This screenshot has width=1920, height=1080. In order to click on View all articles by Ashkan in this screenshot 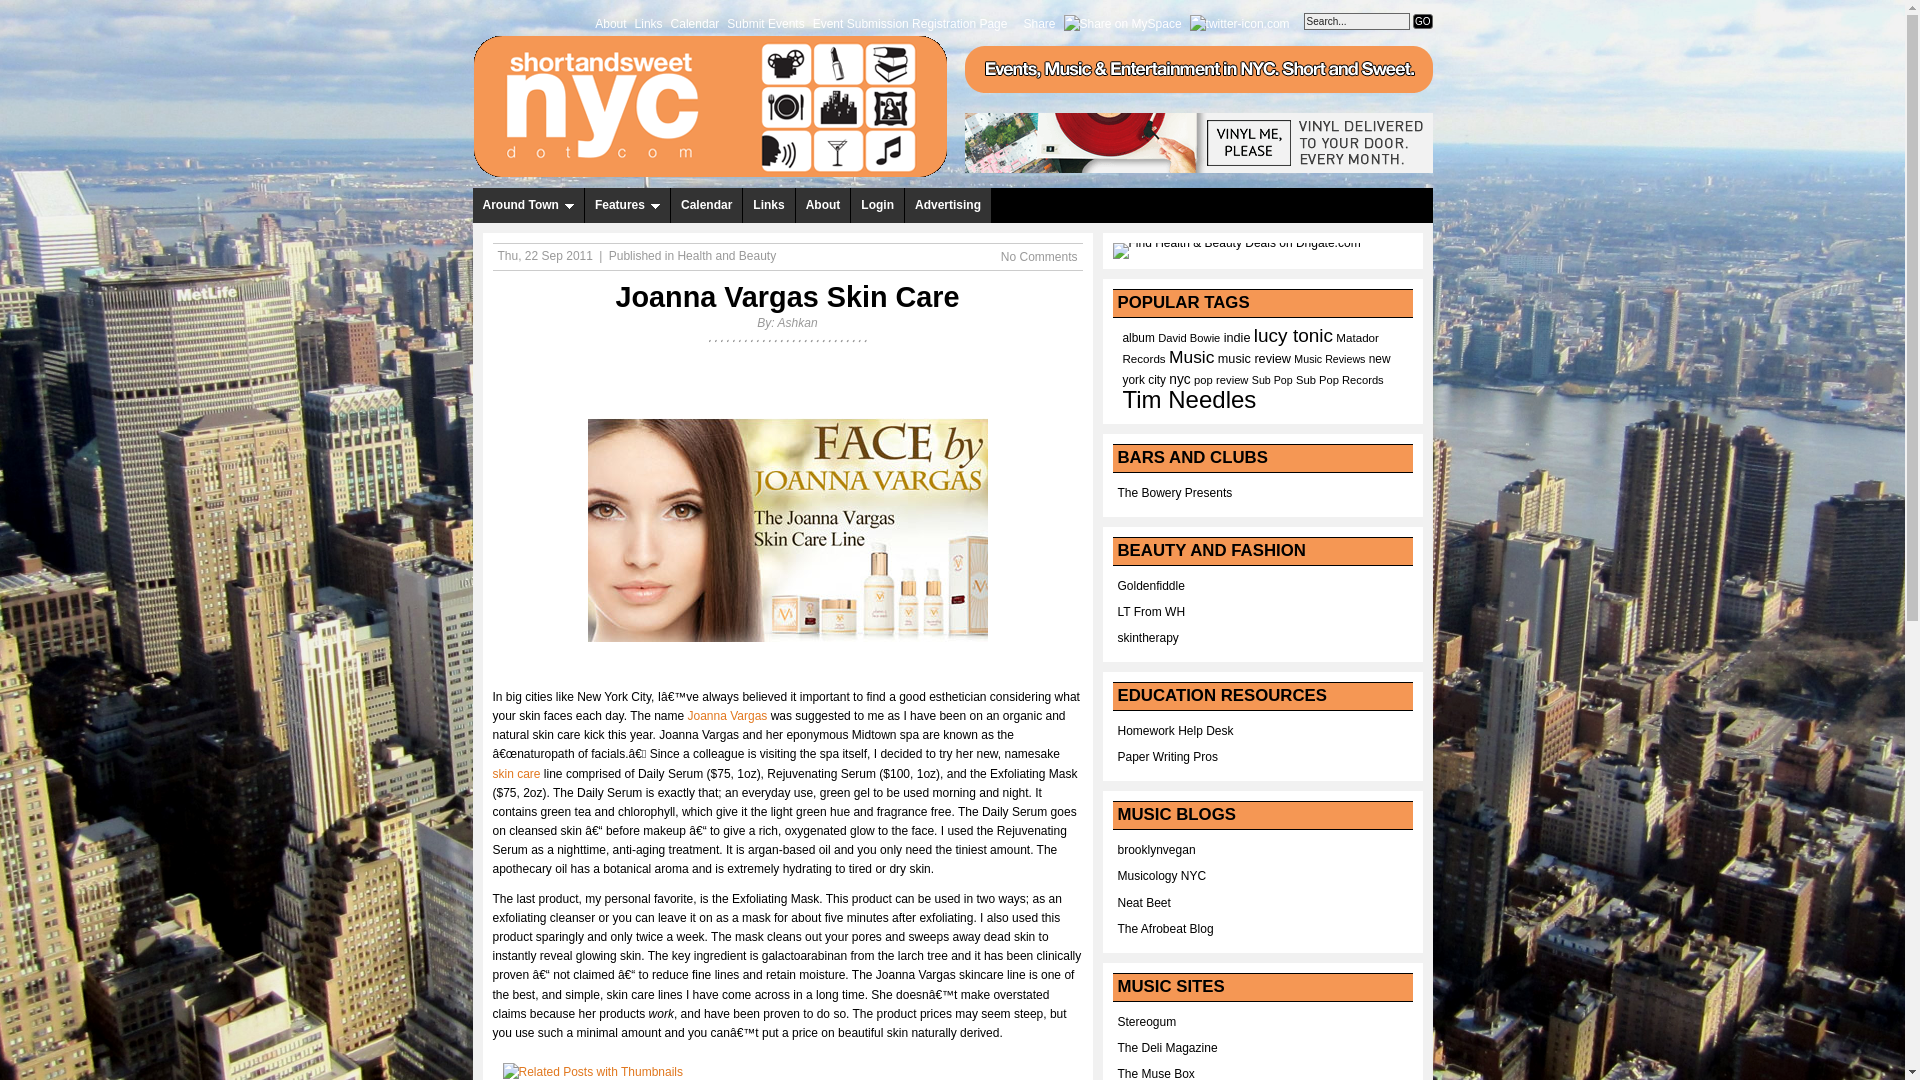, I will do `click(797, 323)`.